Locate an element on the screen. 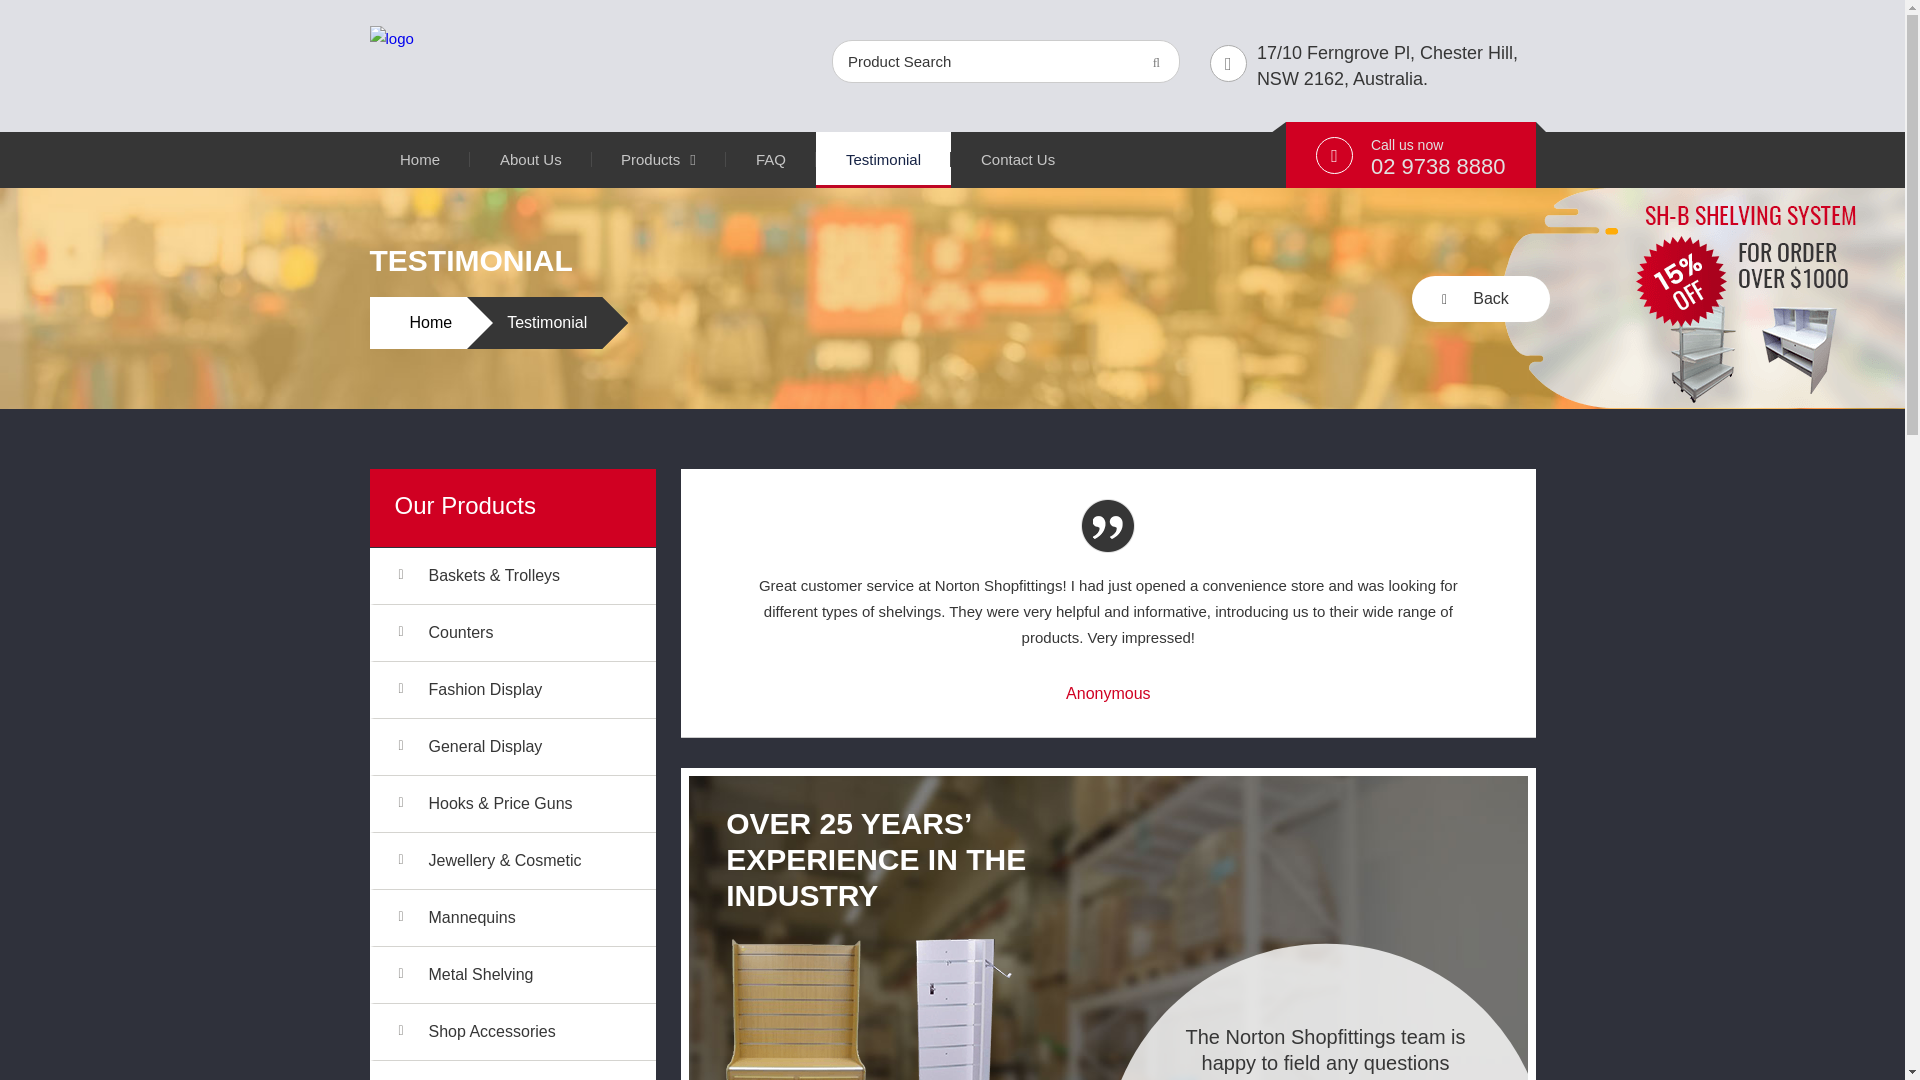 The image size is (1920, 1080). Metal Shelving is located at coordinates (536, 975).